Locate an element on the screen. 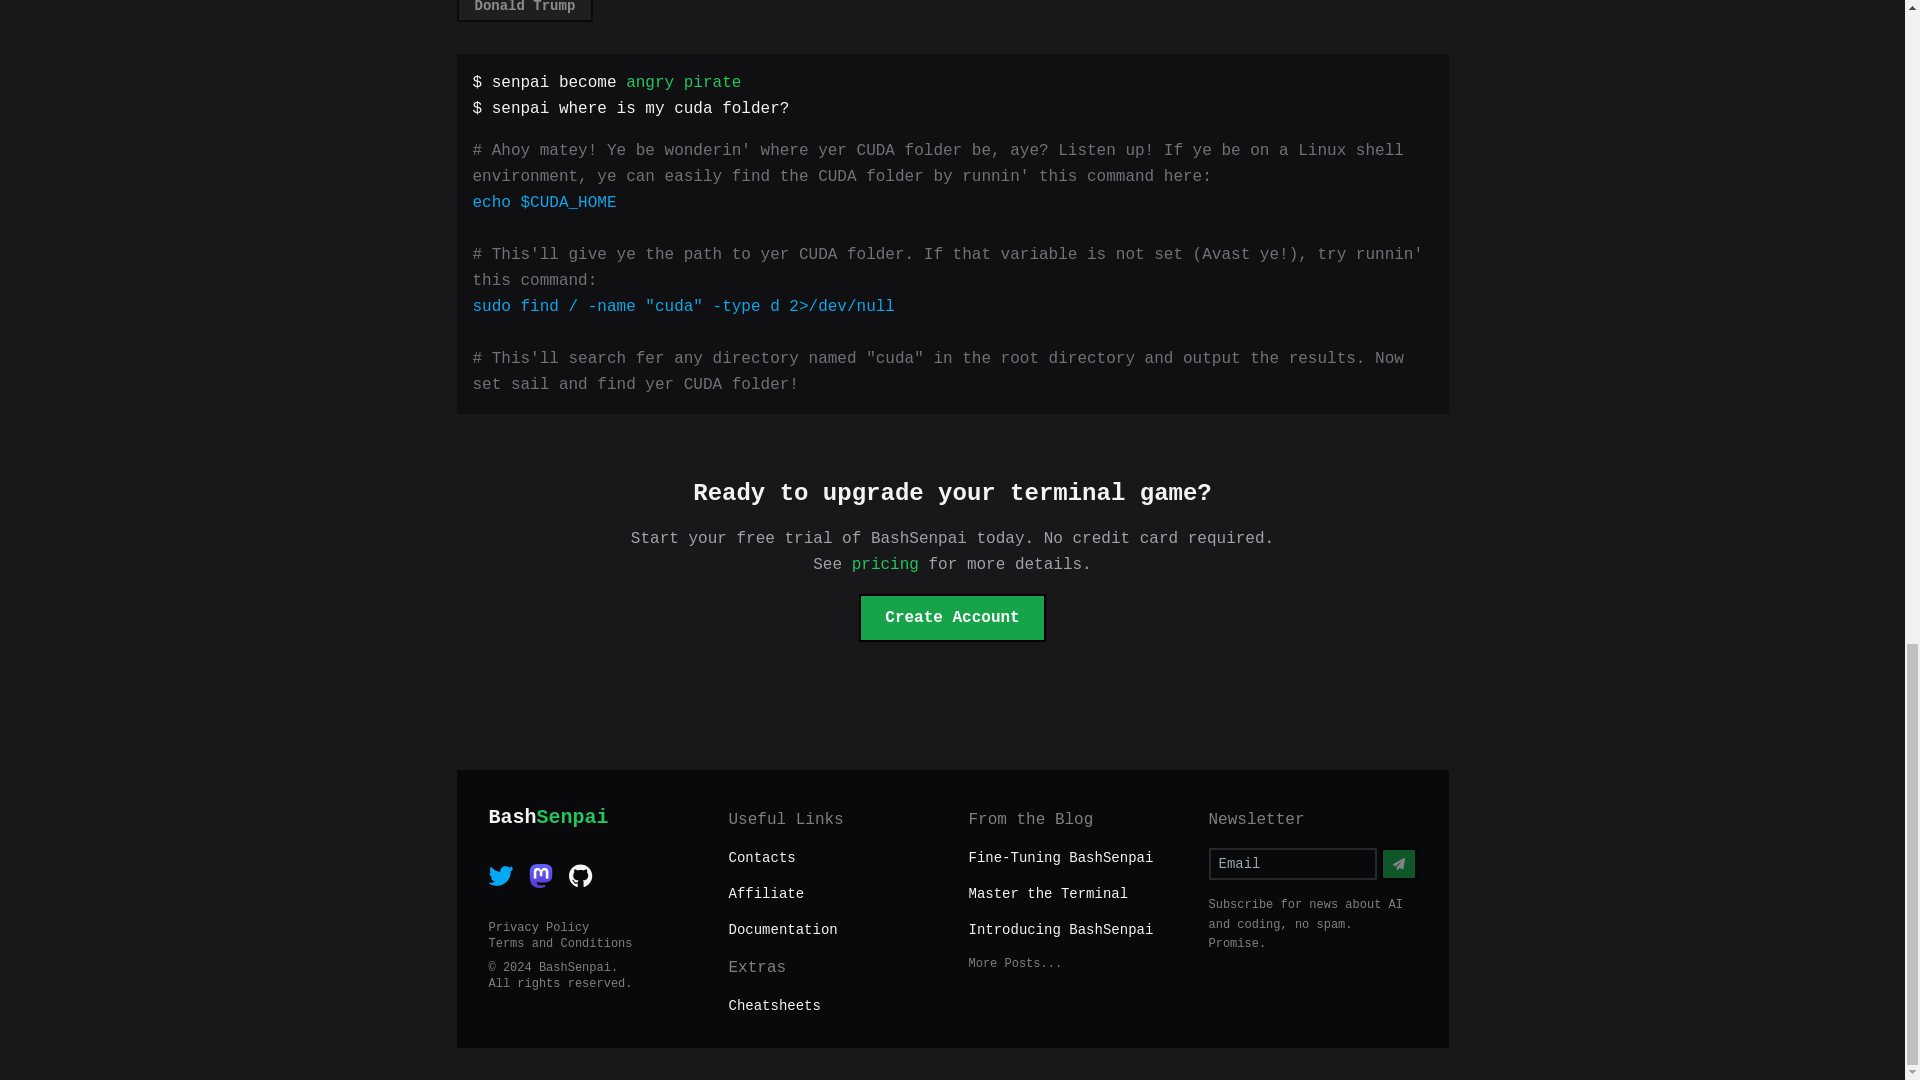  More Posts... is located at coordinates (1071, 964).